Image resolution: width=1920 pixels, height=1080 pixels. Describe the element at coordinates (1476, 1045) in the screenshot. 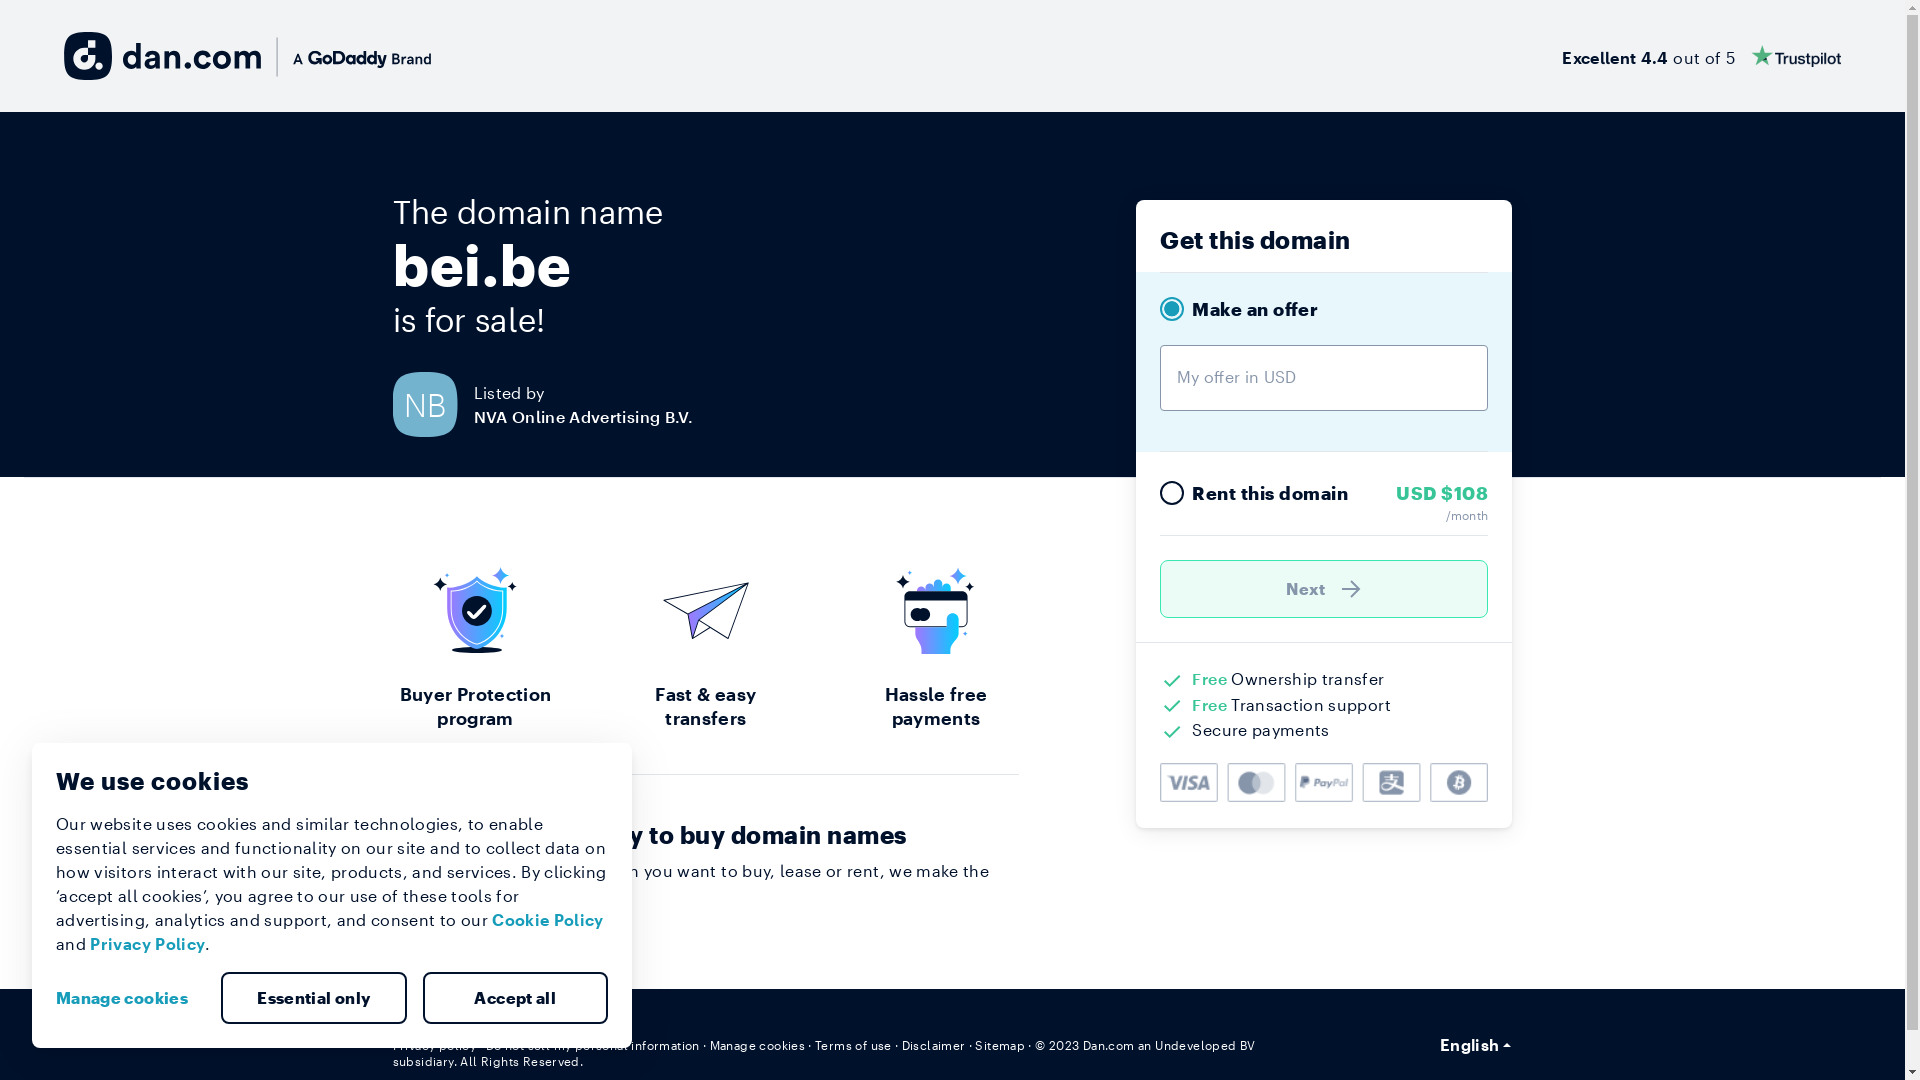

I see `English` at that location.